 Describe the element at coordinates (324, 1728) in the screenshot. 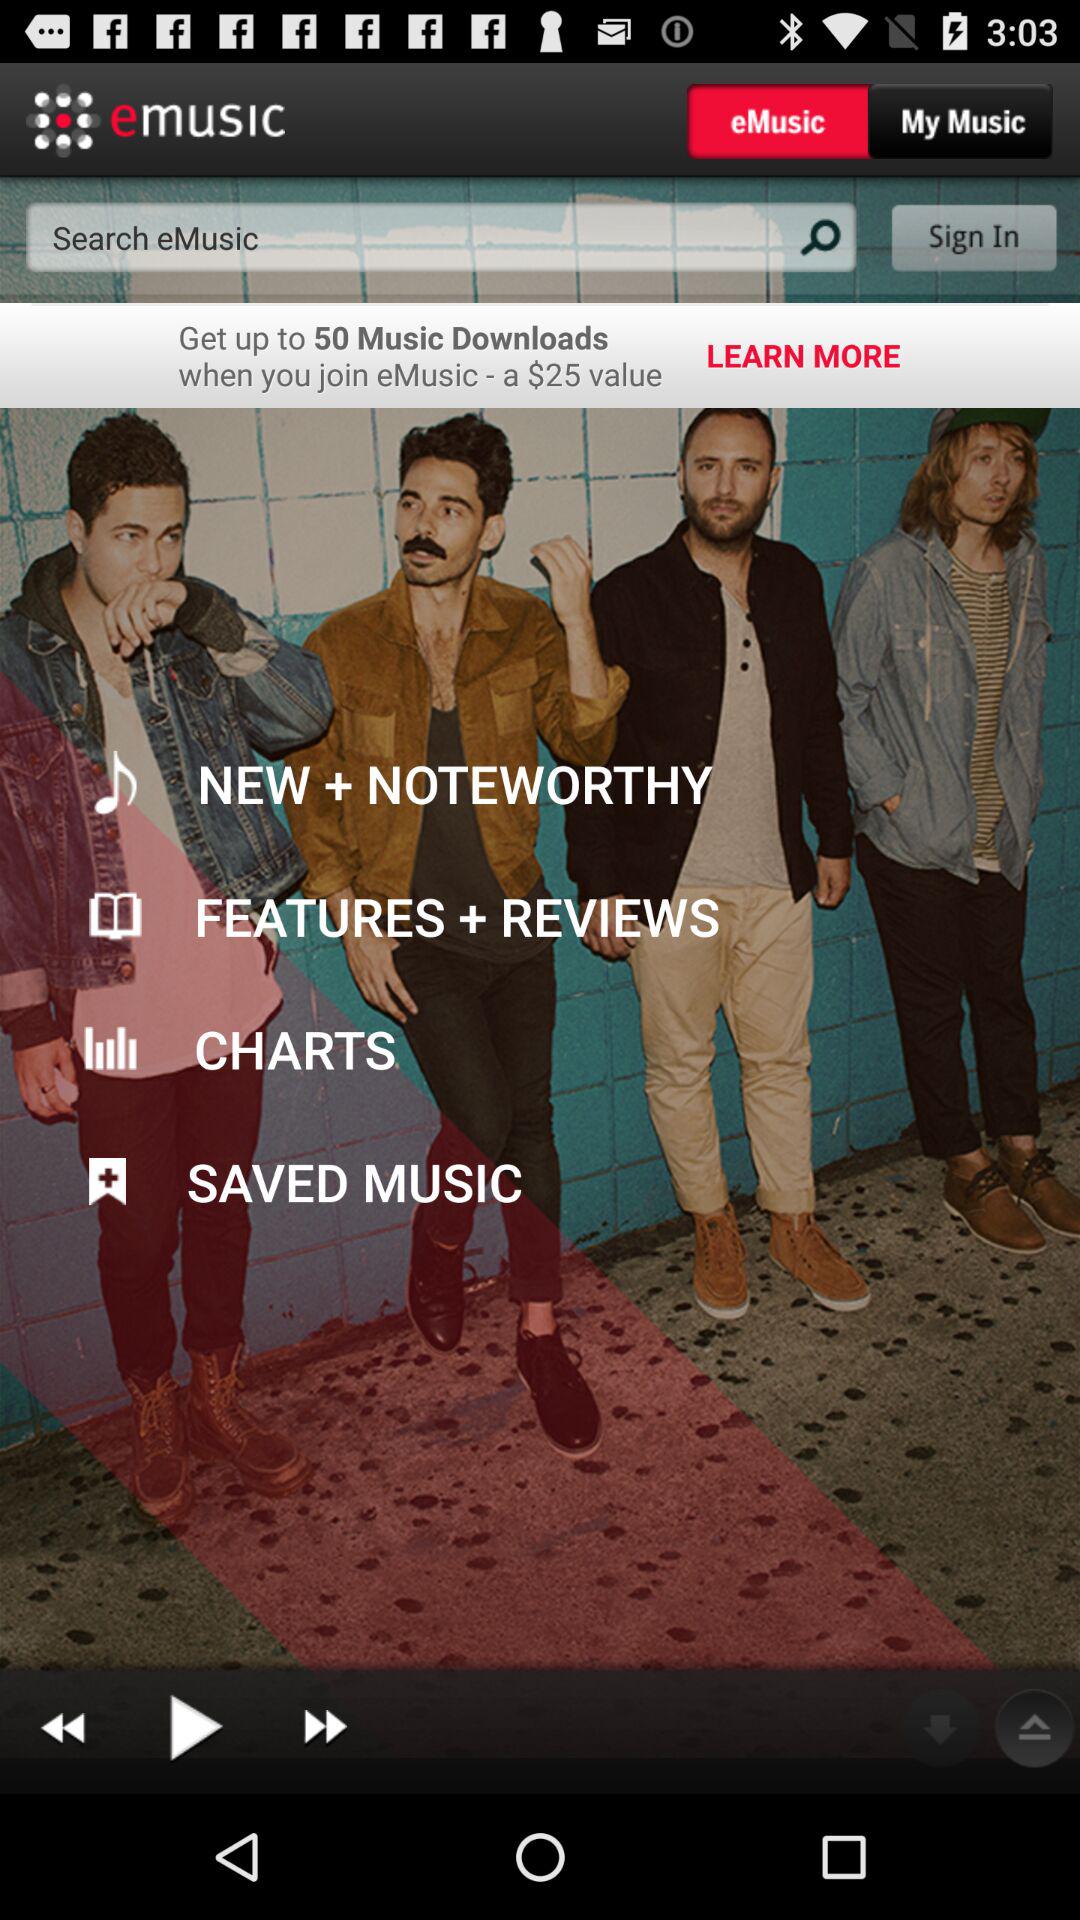

I see `go to the option beside pause or resume button` at that location.